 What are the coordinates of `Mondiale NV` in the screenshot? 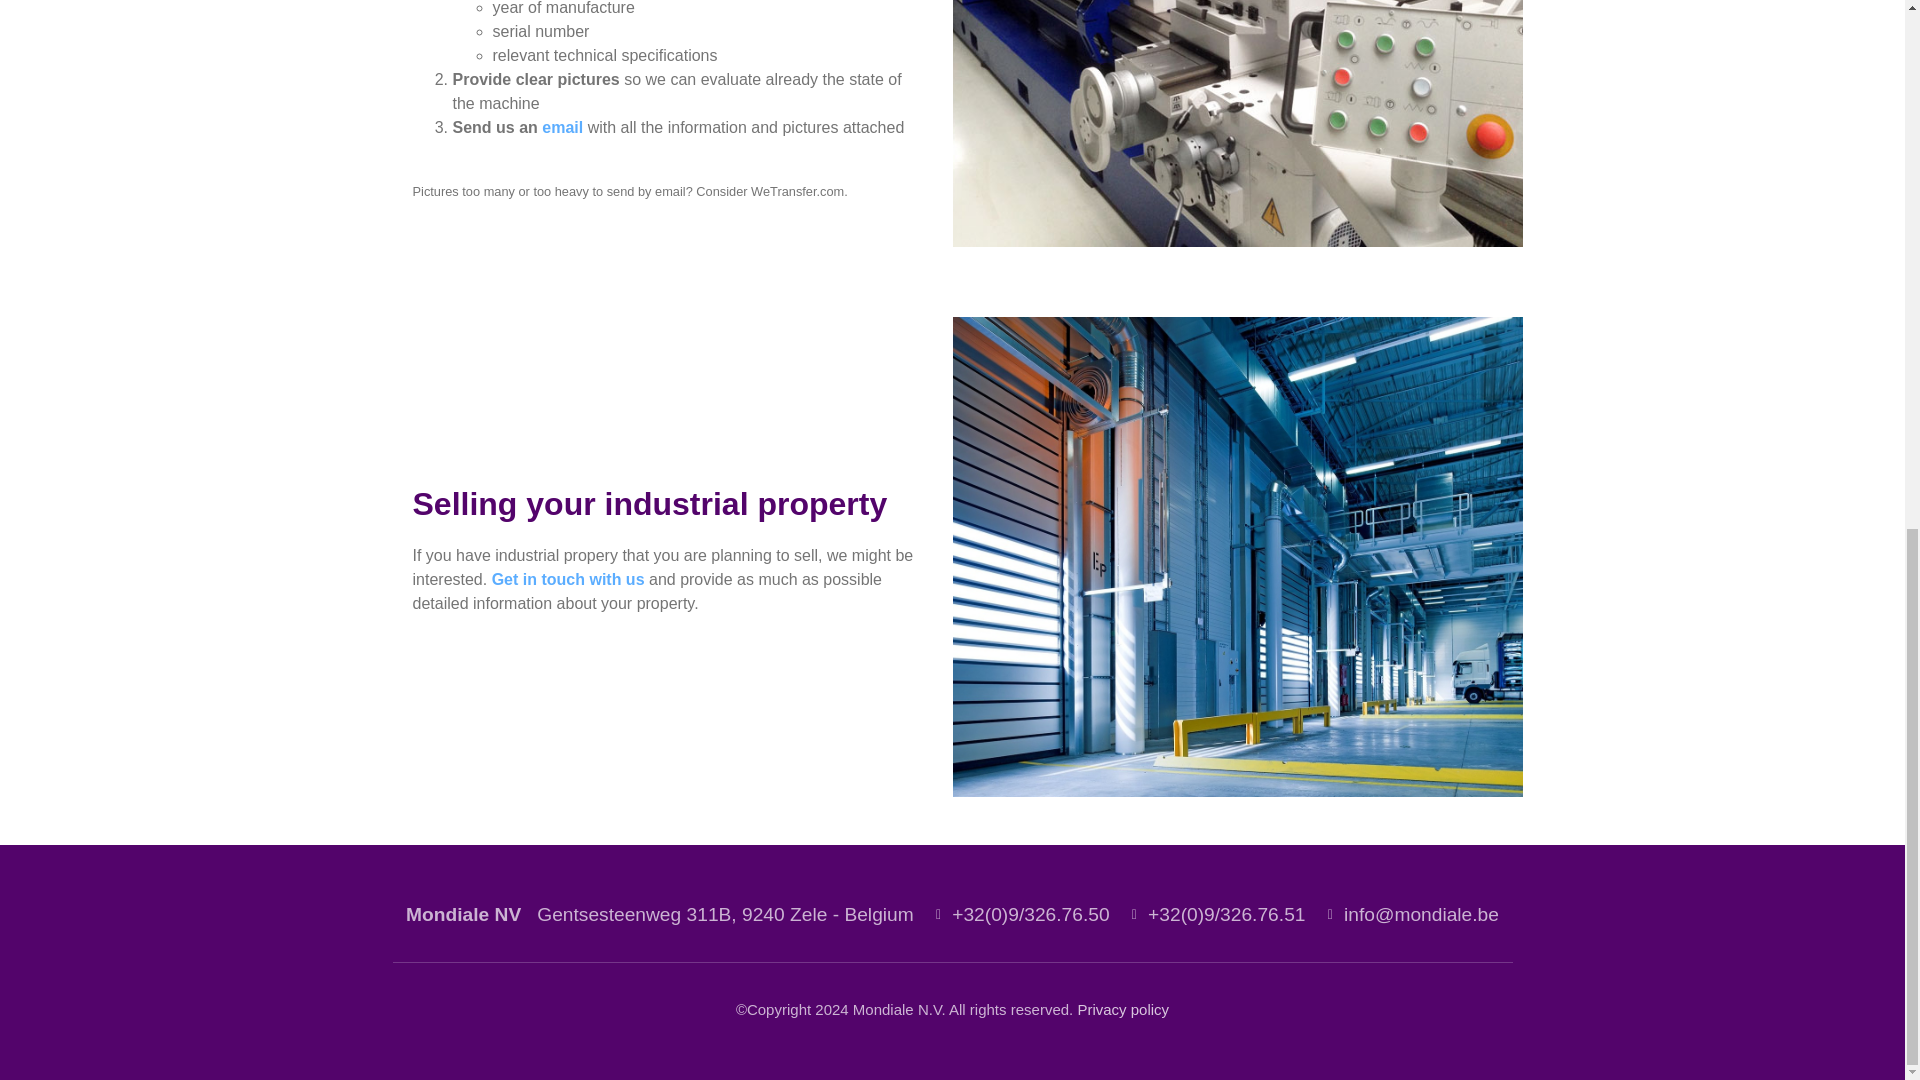 It's located at (462, 914).